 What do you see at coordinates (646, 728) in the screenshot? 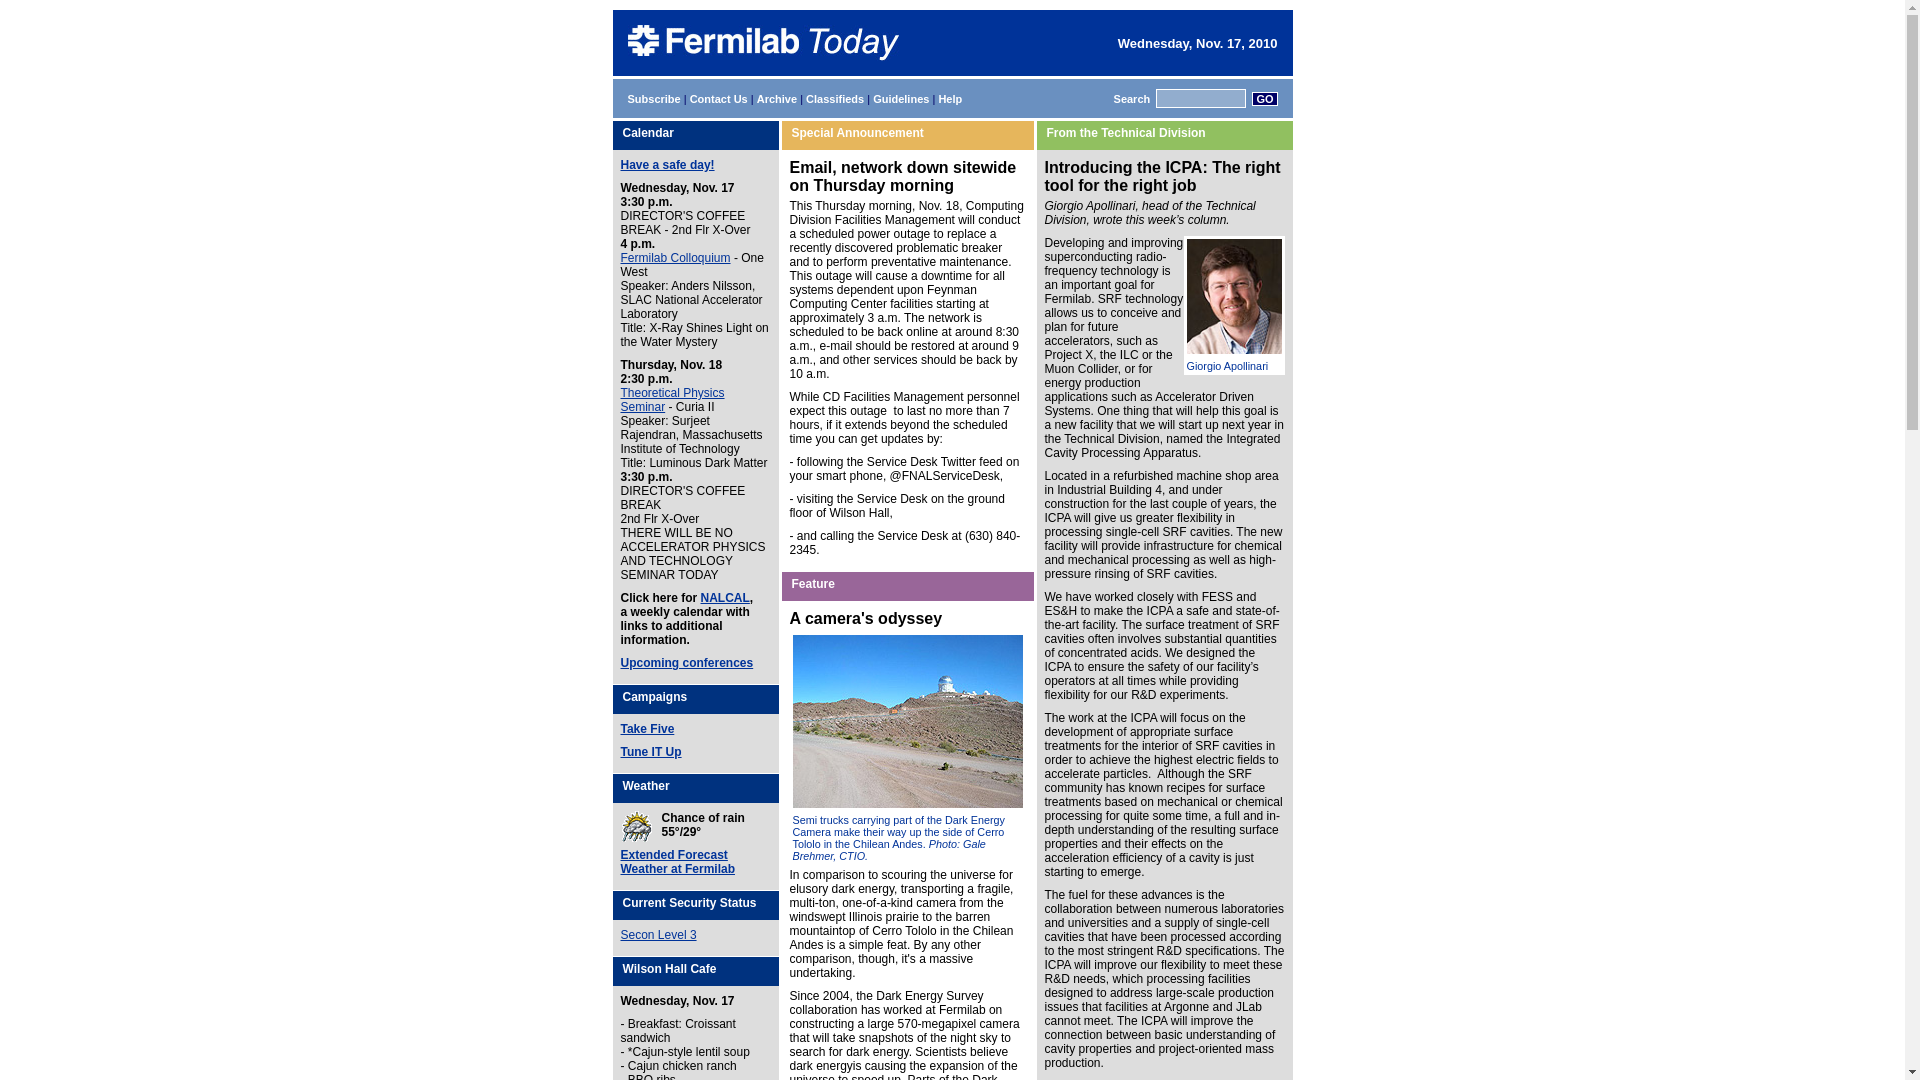
I see `Take Five` at bounding box center [646, 728].